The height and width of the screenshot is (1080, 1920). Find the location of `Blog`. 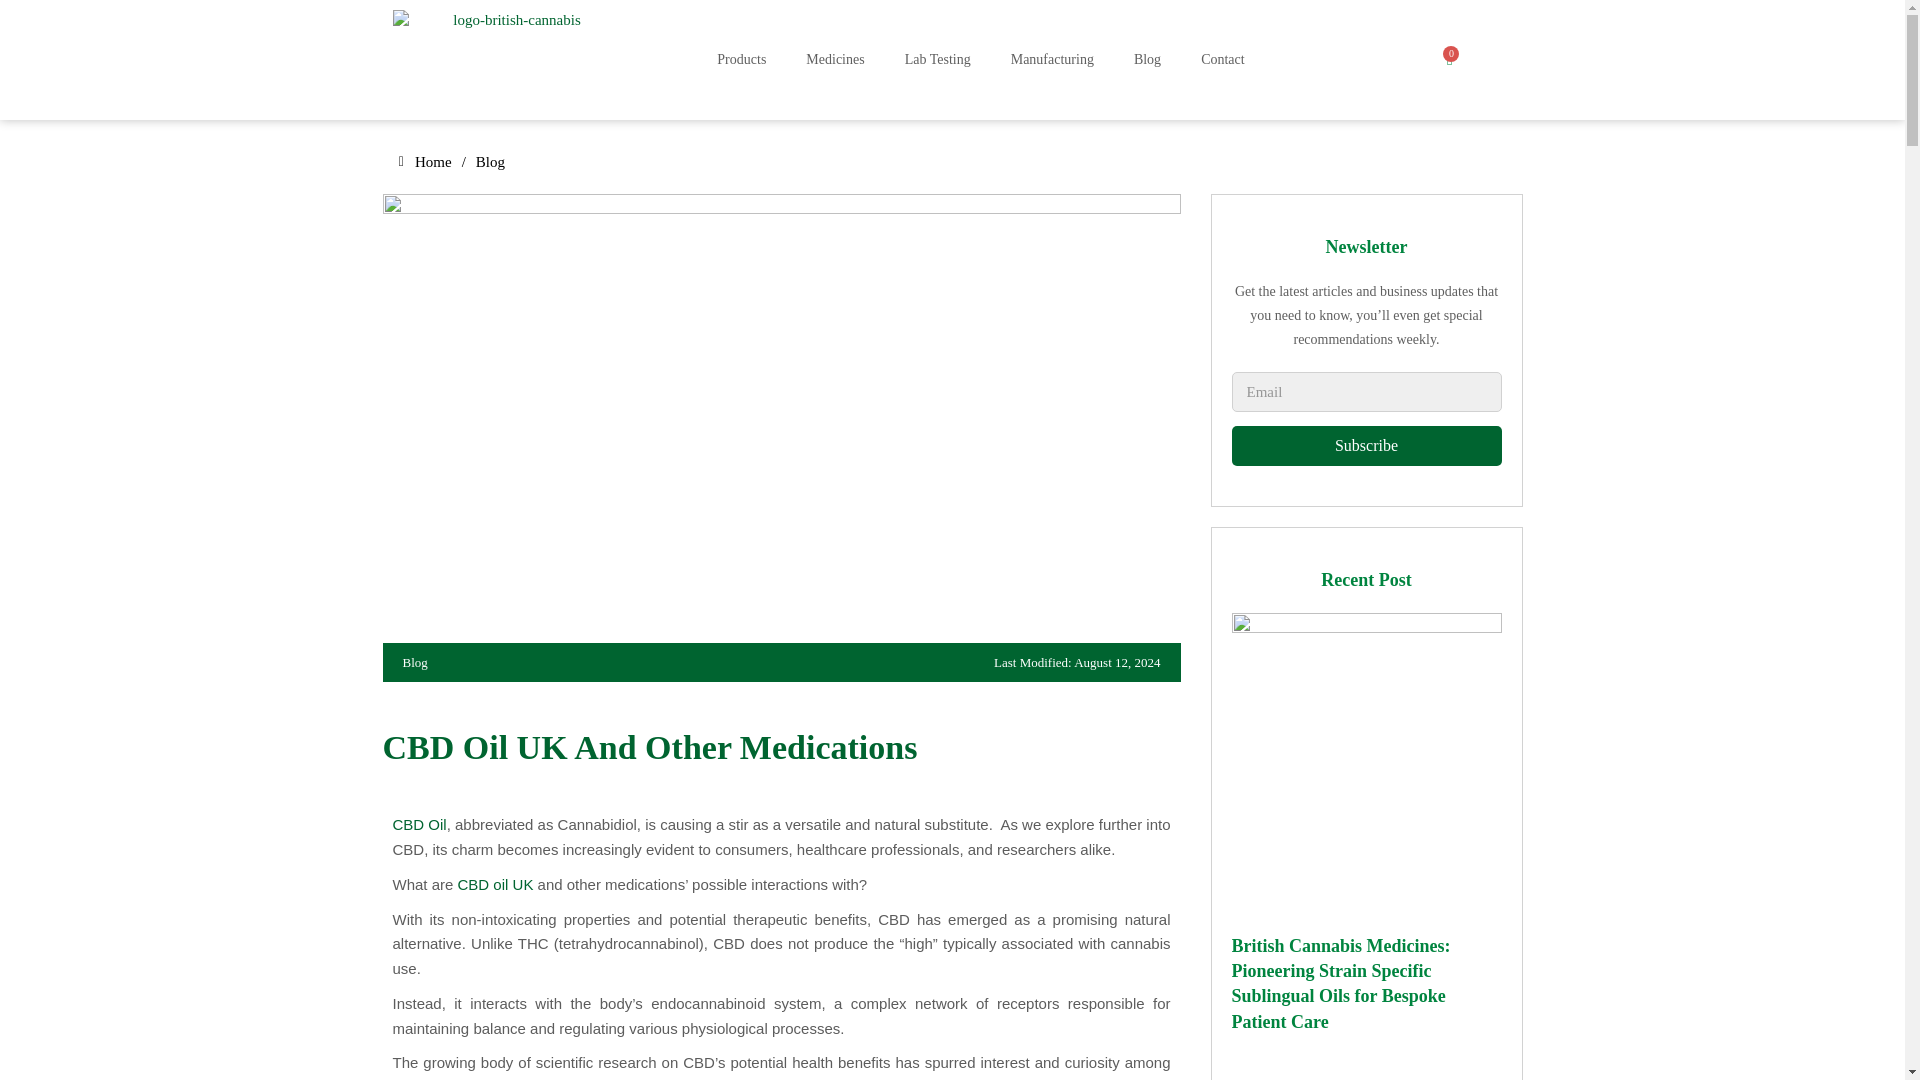

Blog is located at coordinates (490, 162).